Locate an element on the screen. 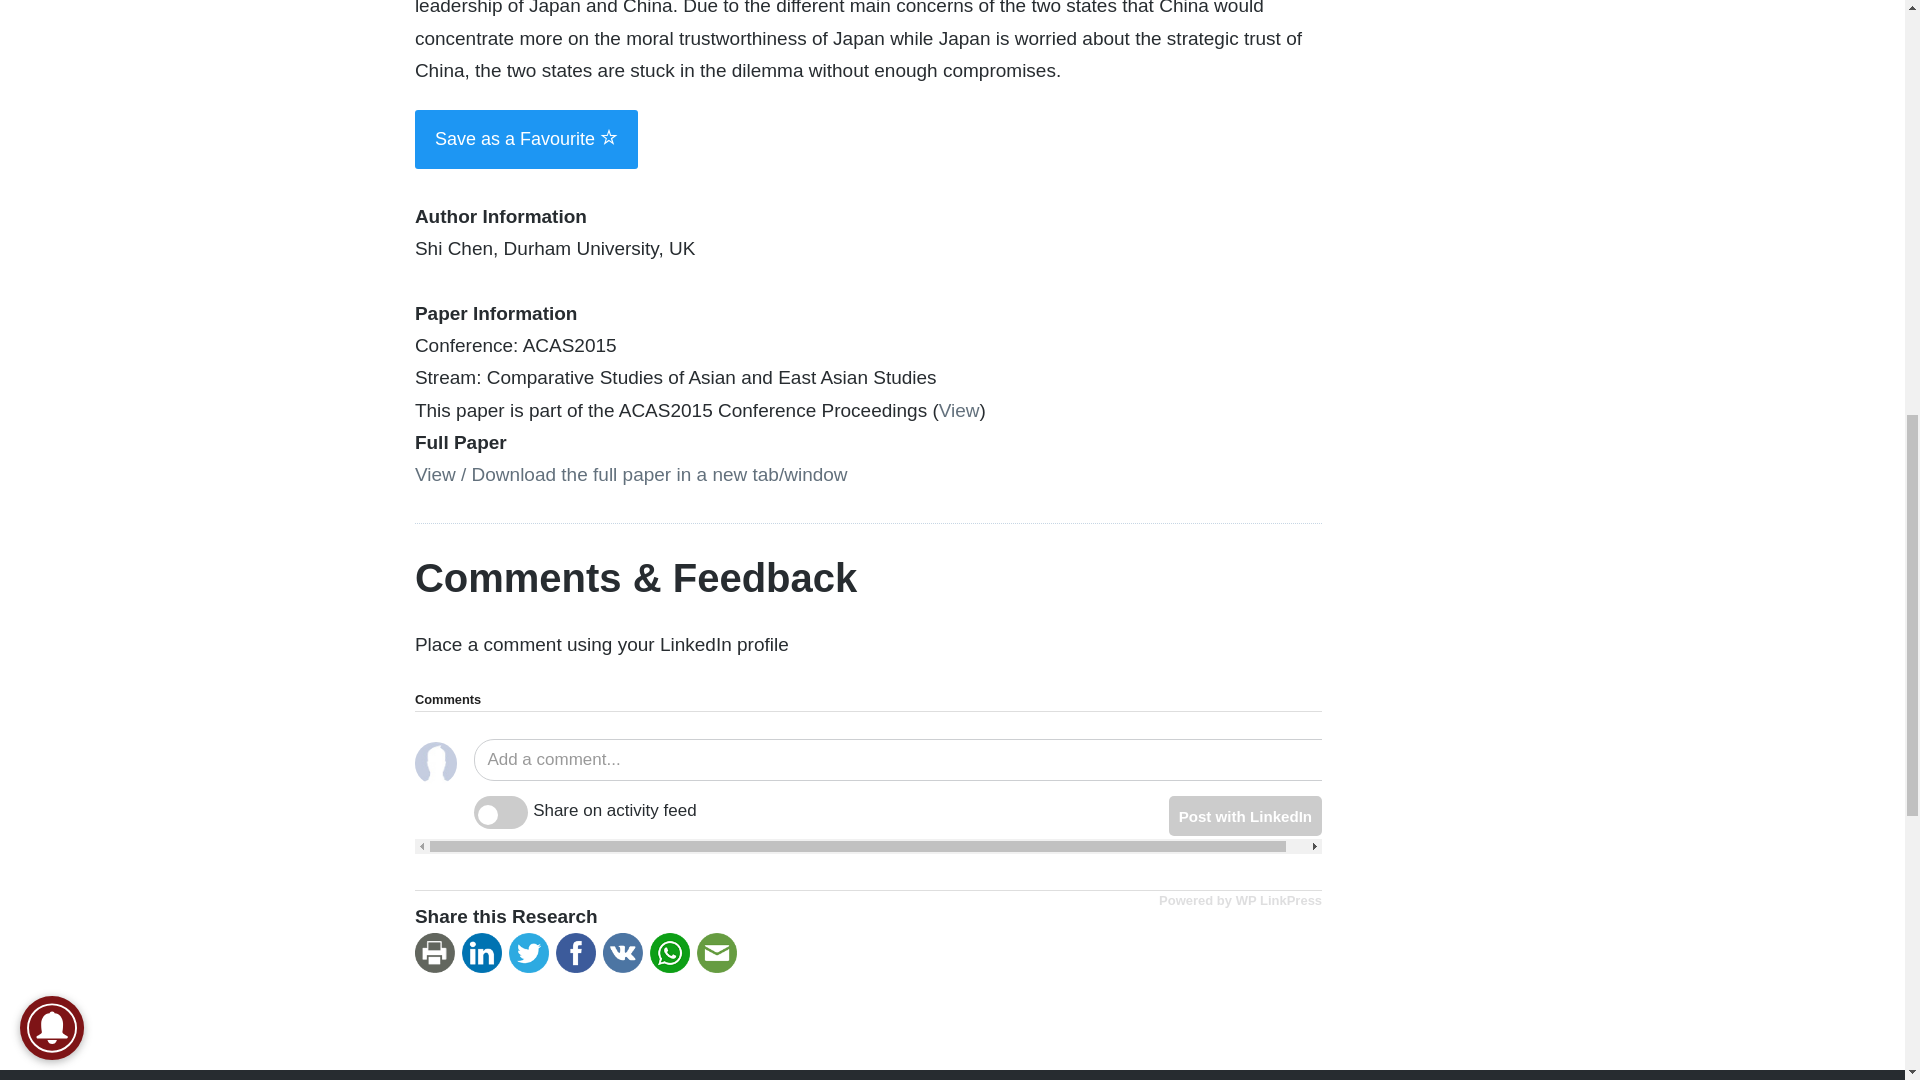 Image resolution: width=1920 pixels, height=1080 pixels. email is located at coordinates (720, 954).